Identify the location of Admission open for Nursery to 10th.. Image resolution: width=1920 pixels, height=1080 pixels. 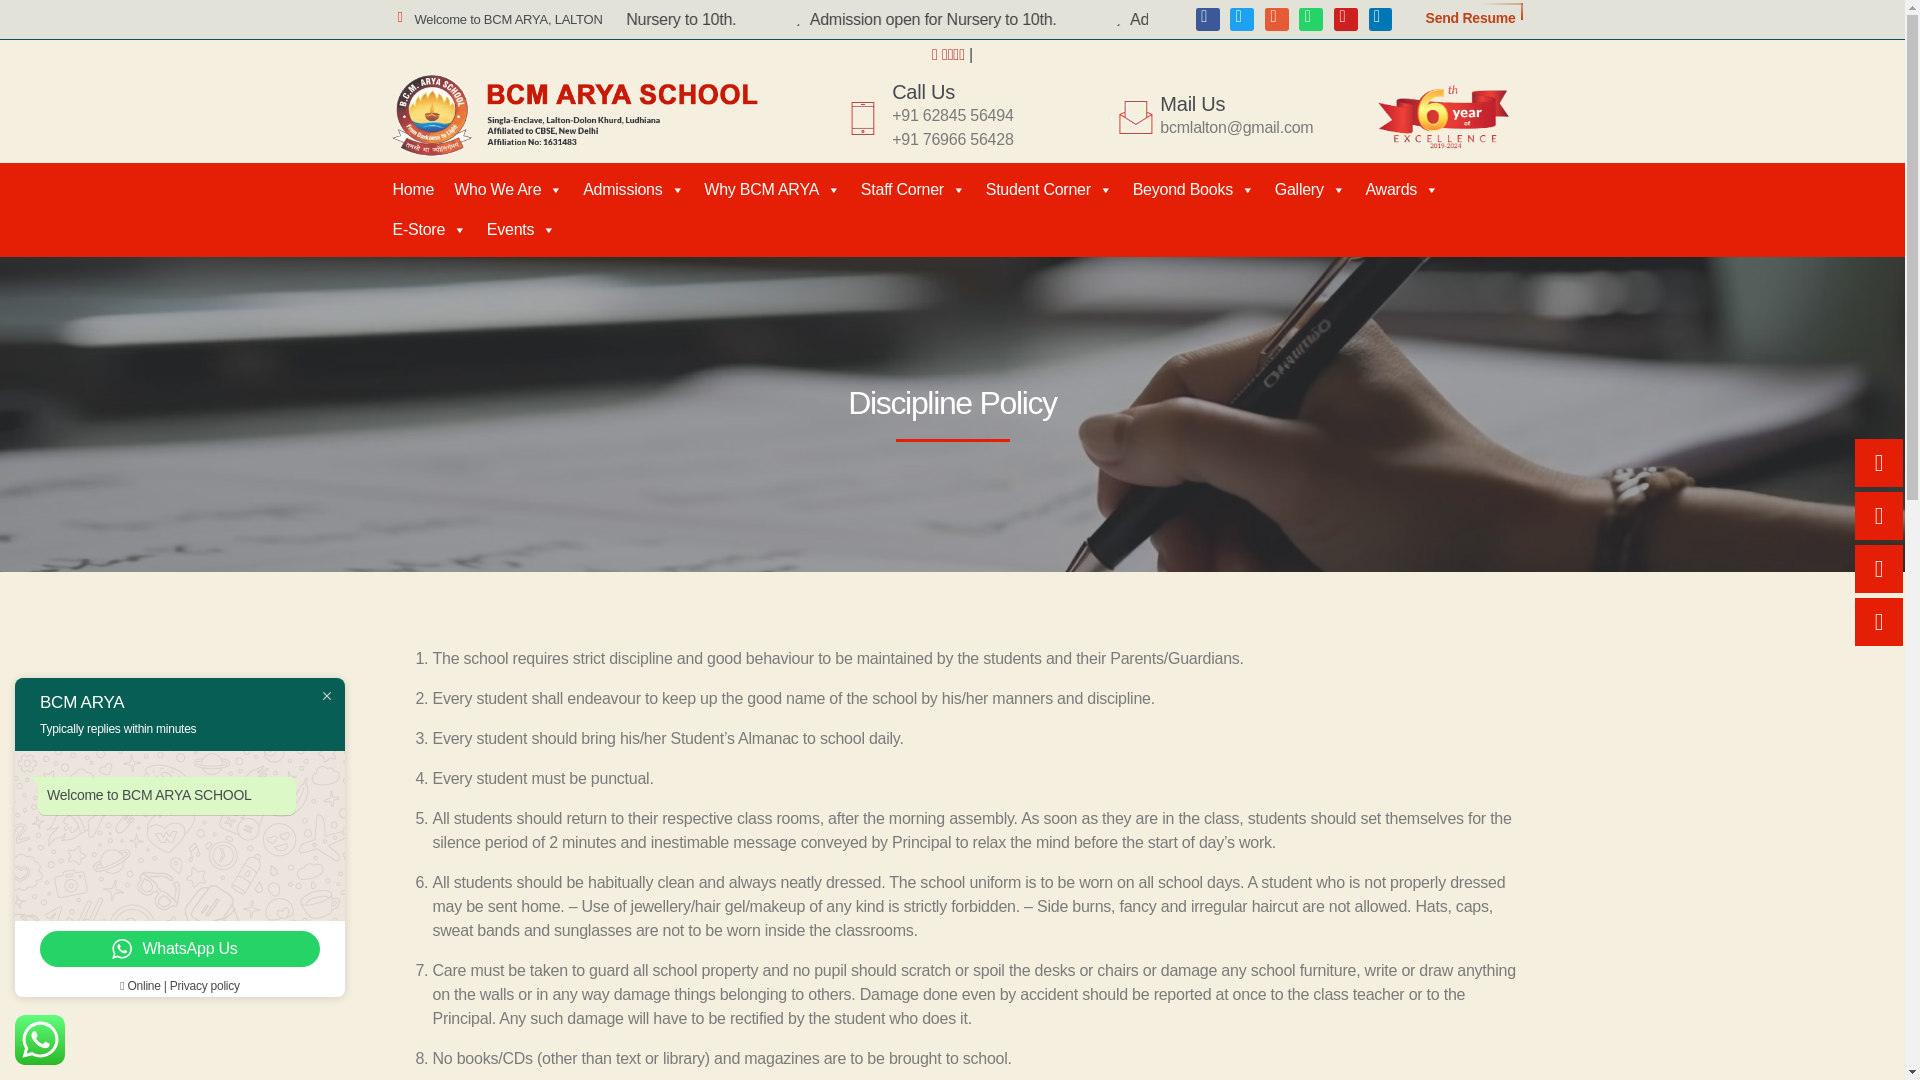
(1104, 18).